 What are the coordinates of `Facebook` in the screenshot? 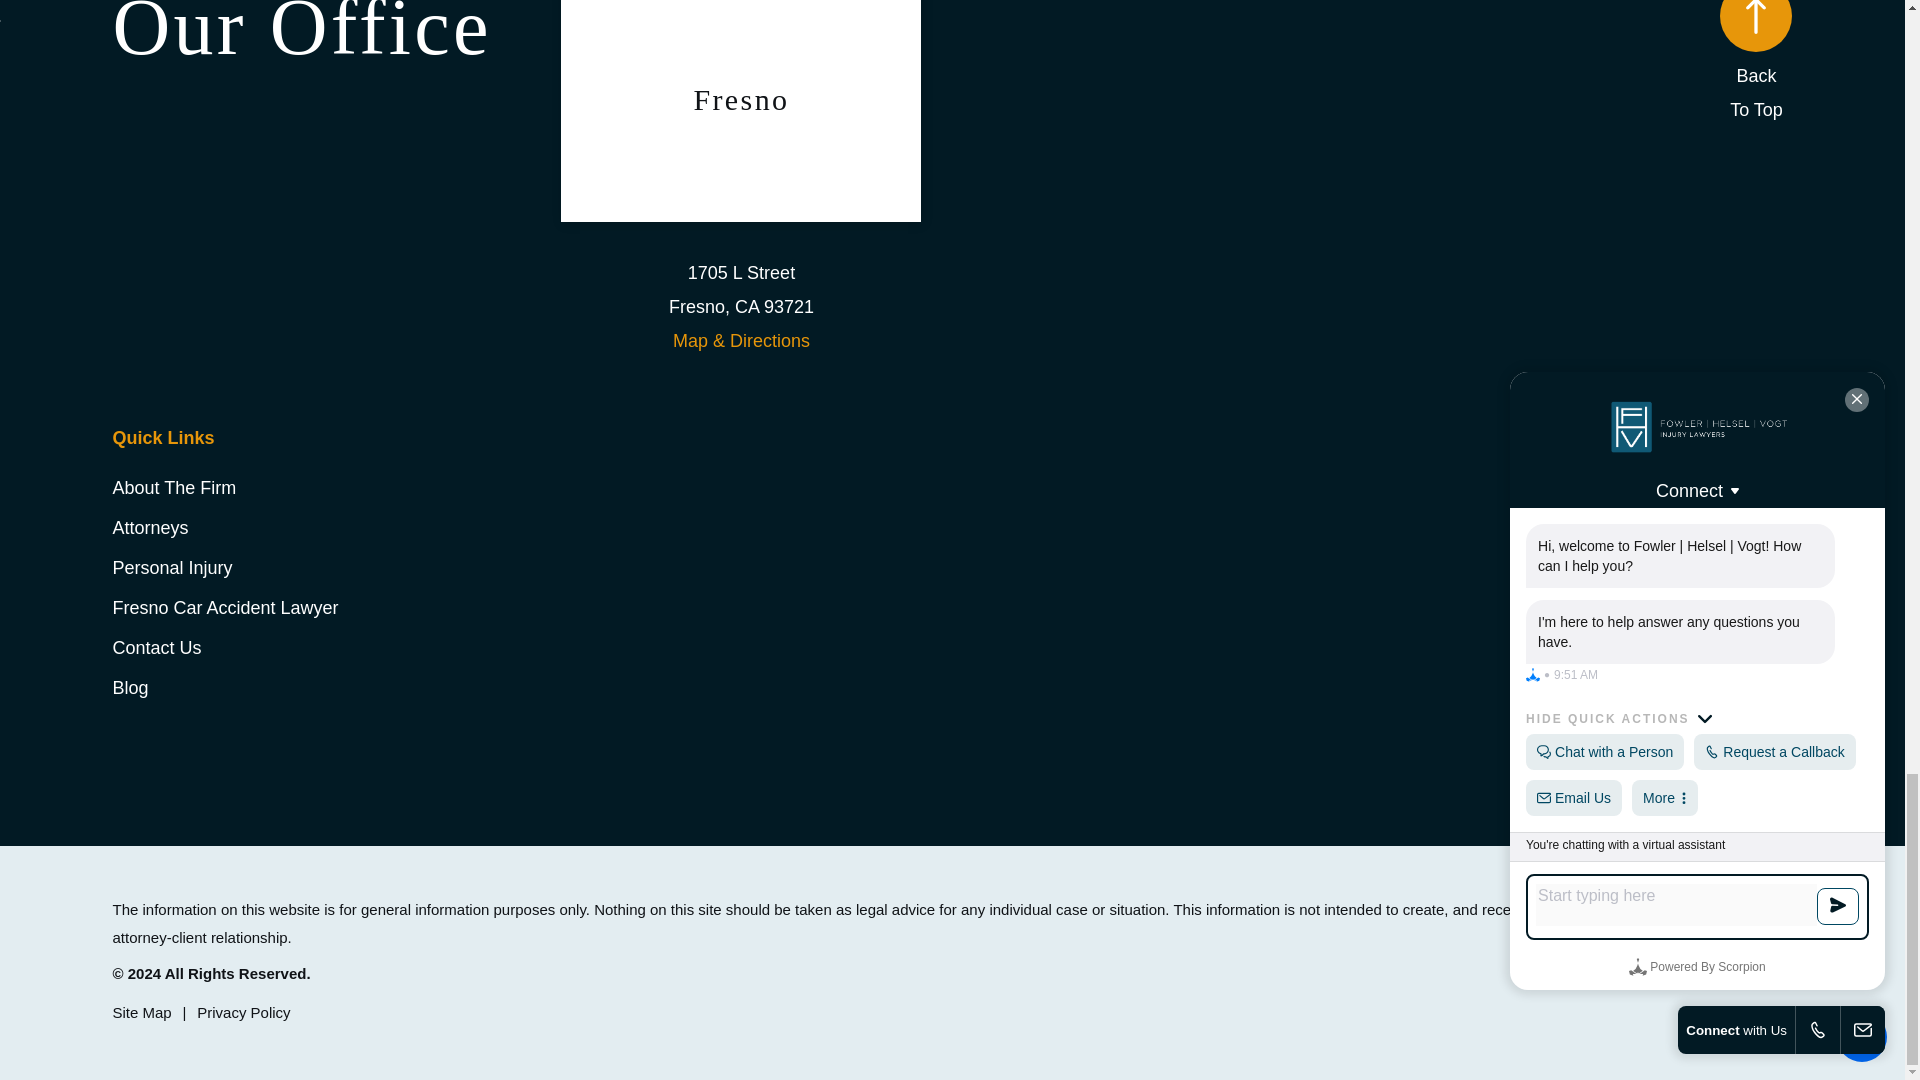 It's located at (1595, 614).